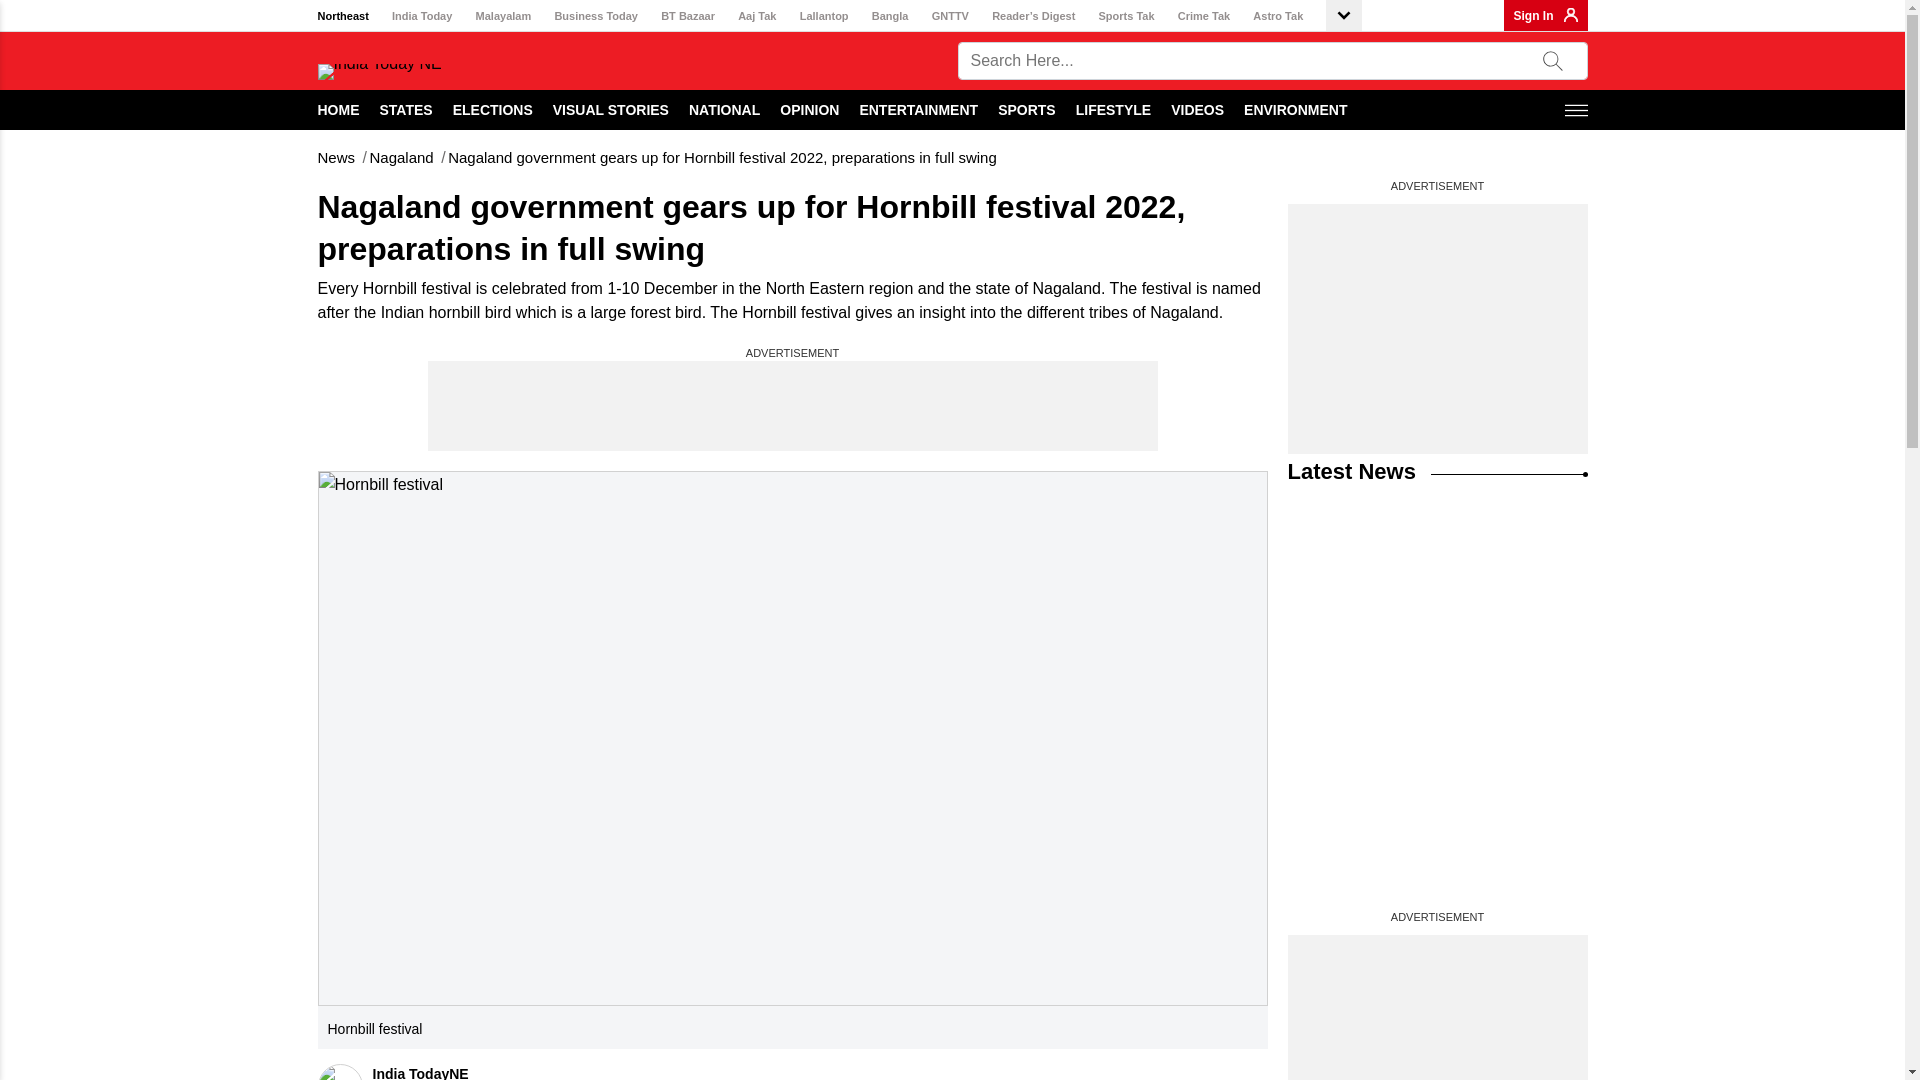  I want to click on Lallantop, so click(824, 16).